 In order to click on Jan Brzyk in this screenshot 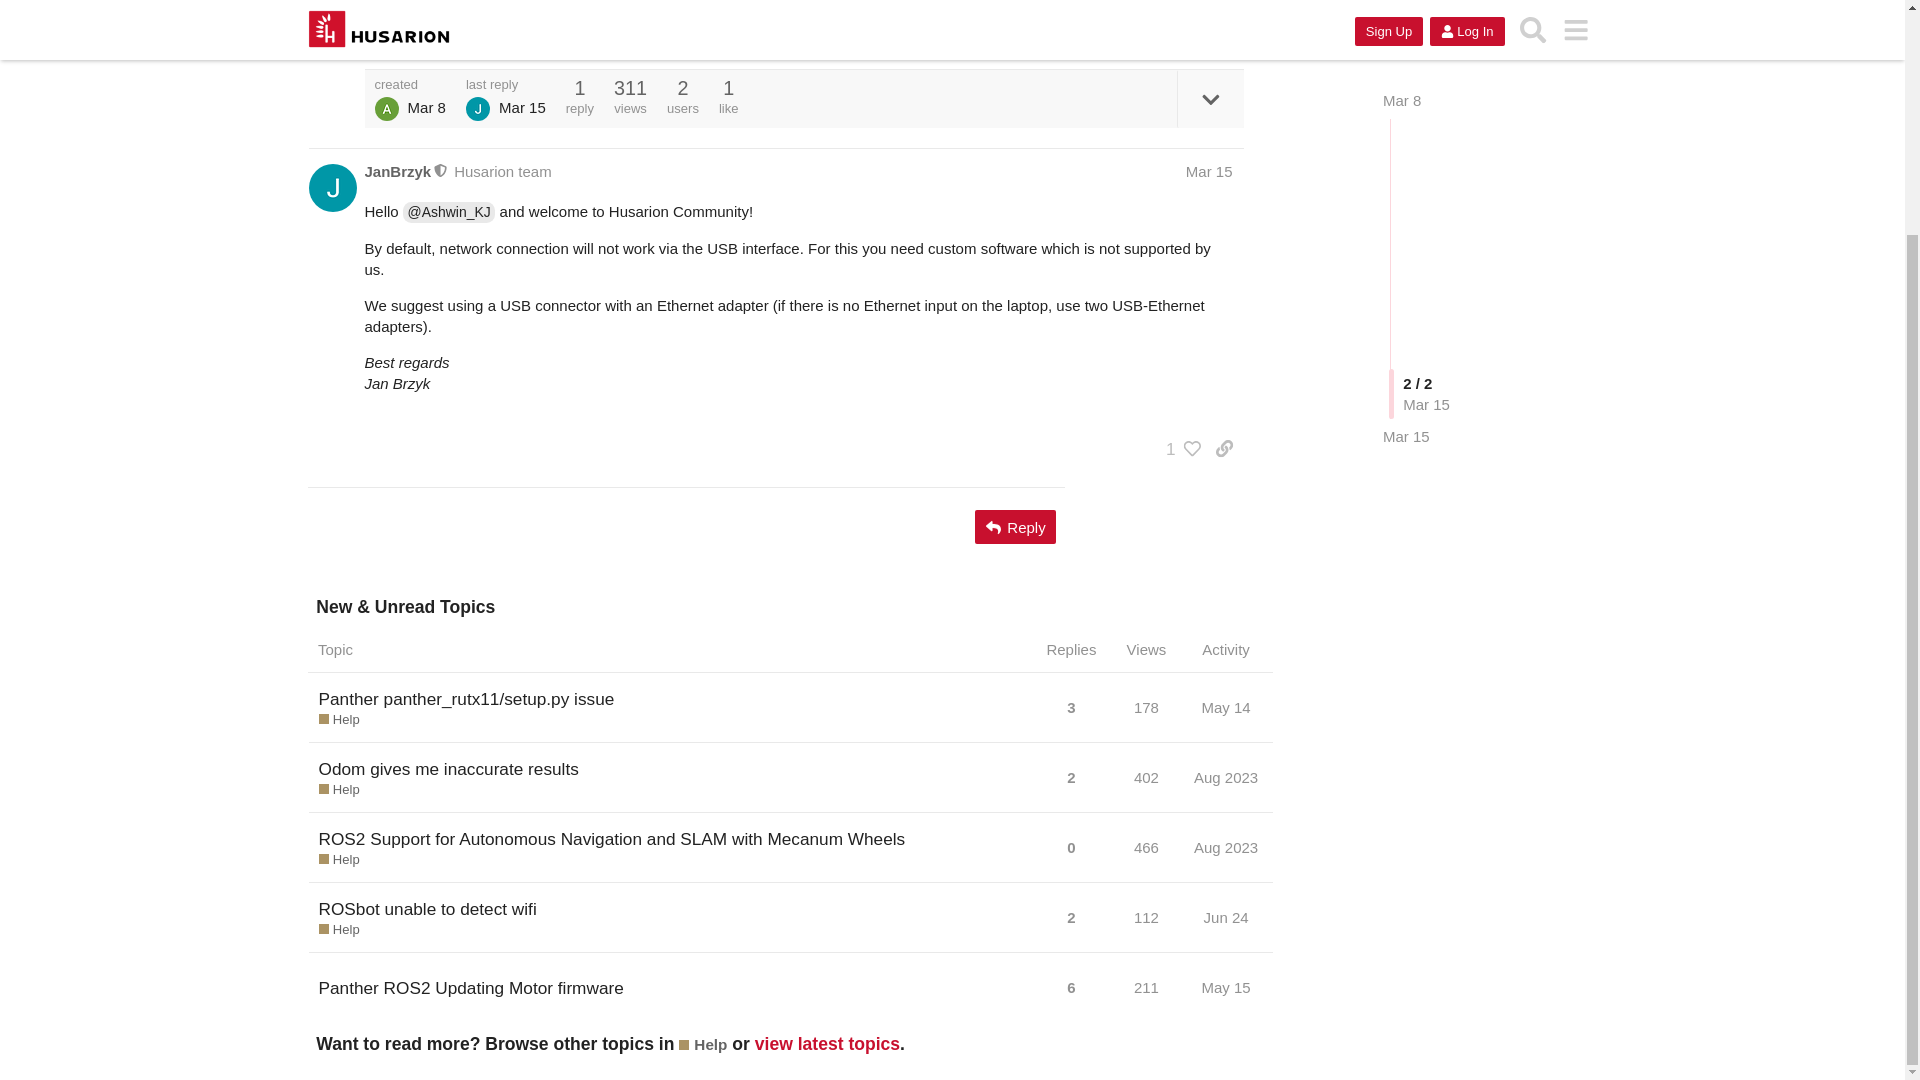, I will do `click(478, 108)`.